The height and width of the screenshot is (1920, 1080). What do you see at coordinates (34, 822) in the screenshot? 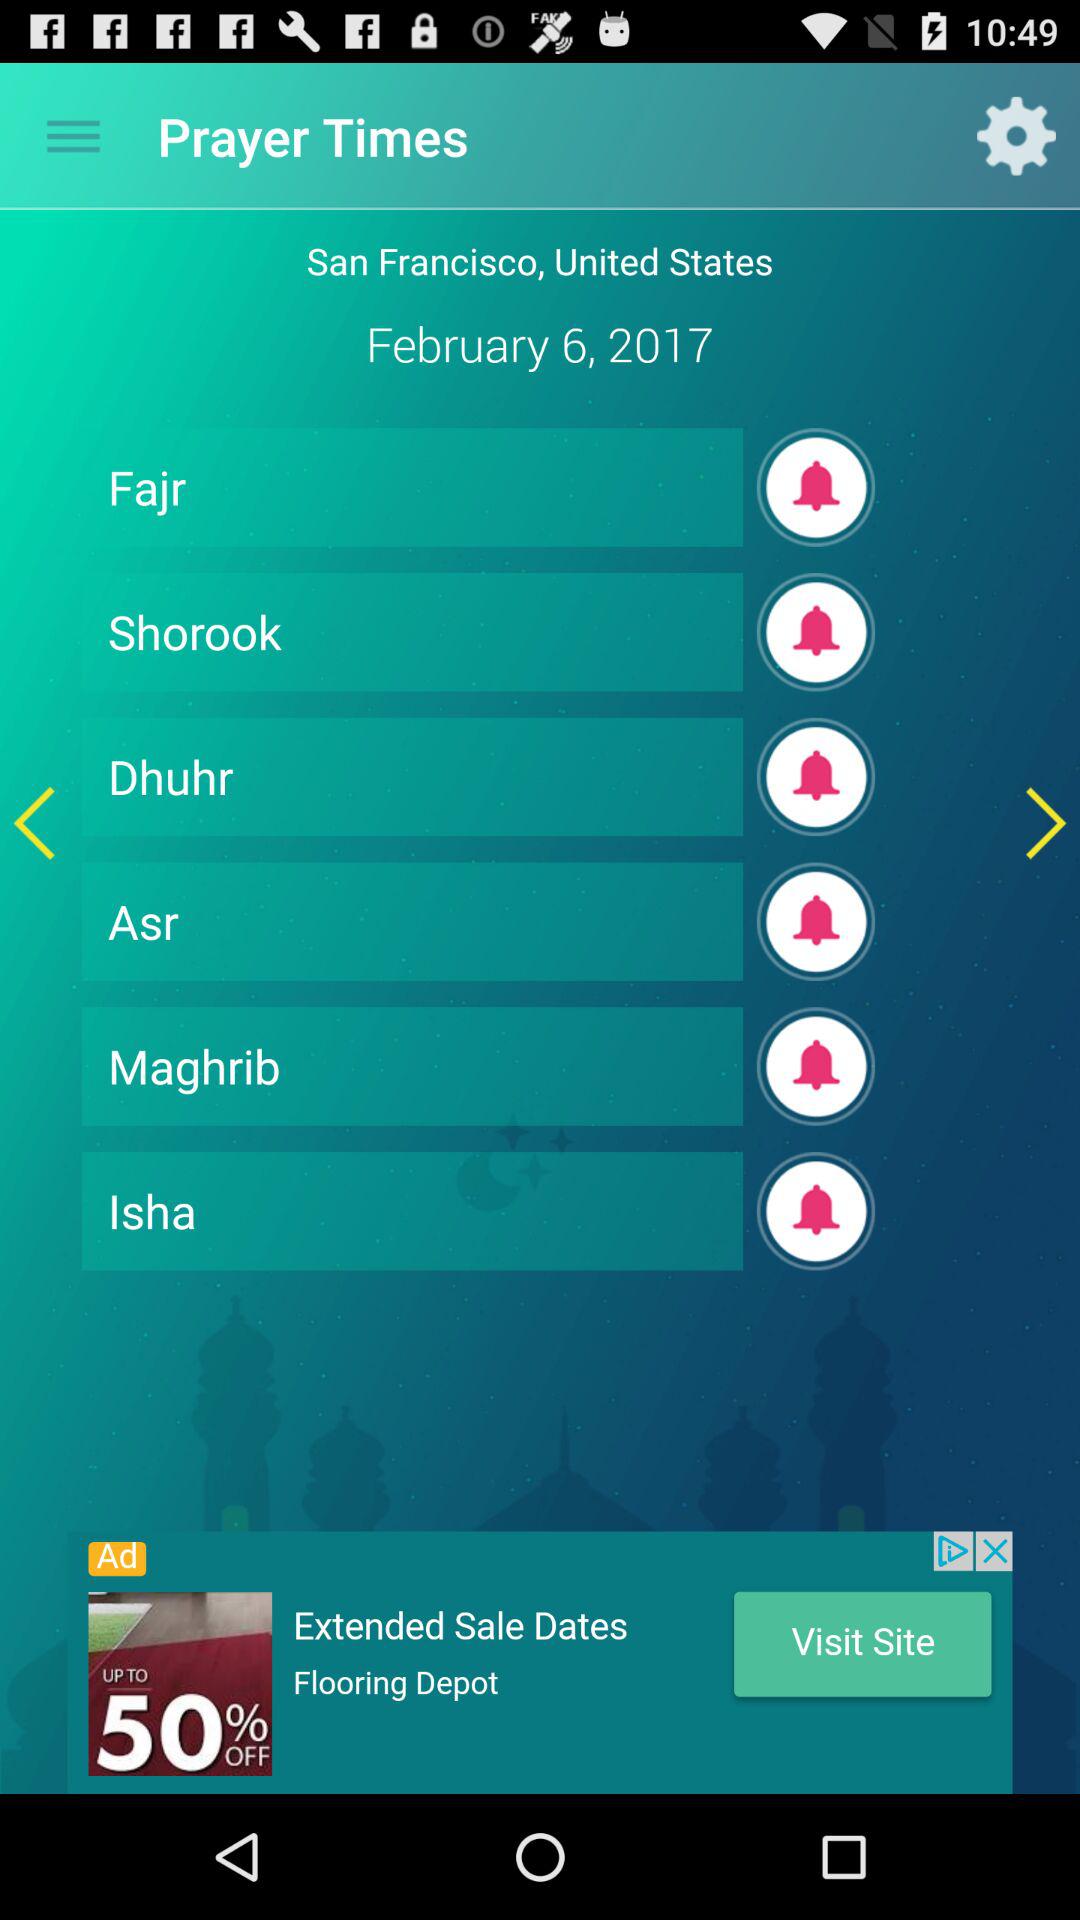
I see `backward` at bounding box center [34, 822].